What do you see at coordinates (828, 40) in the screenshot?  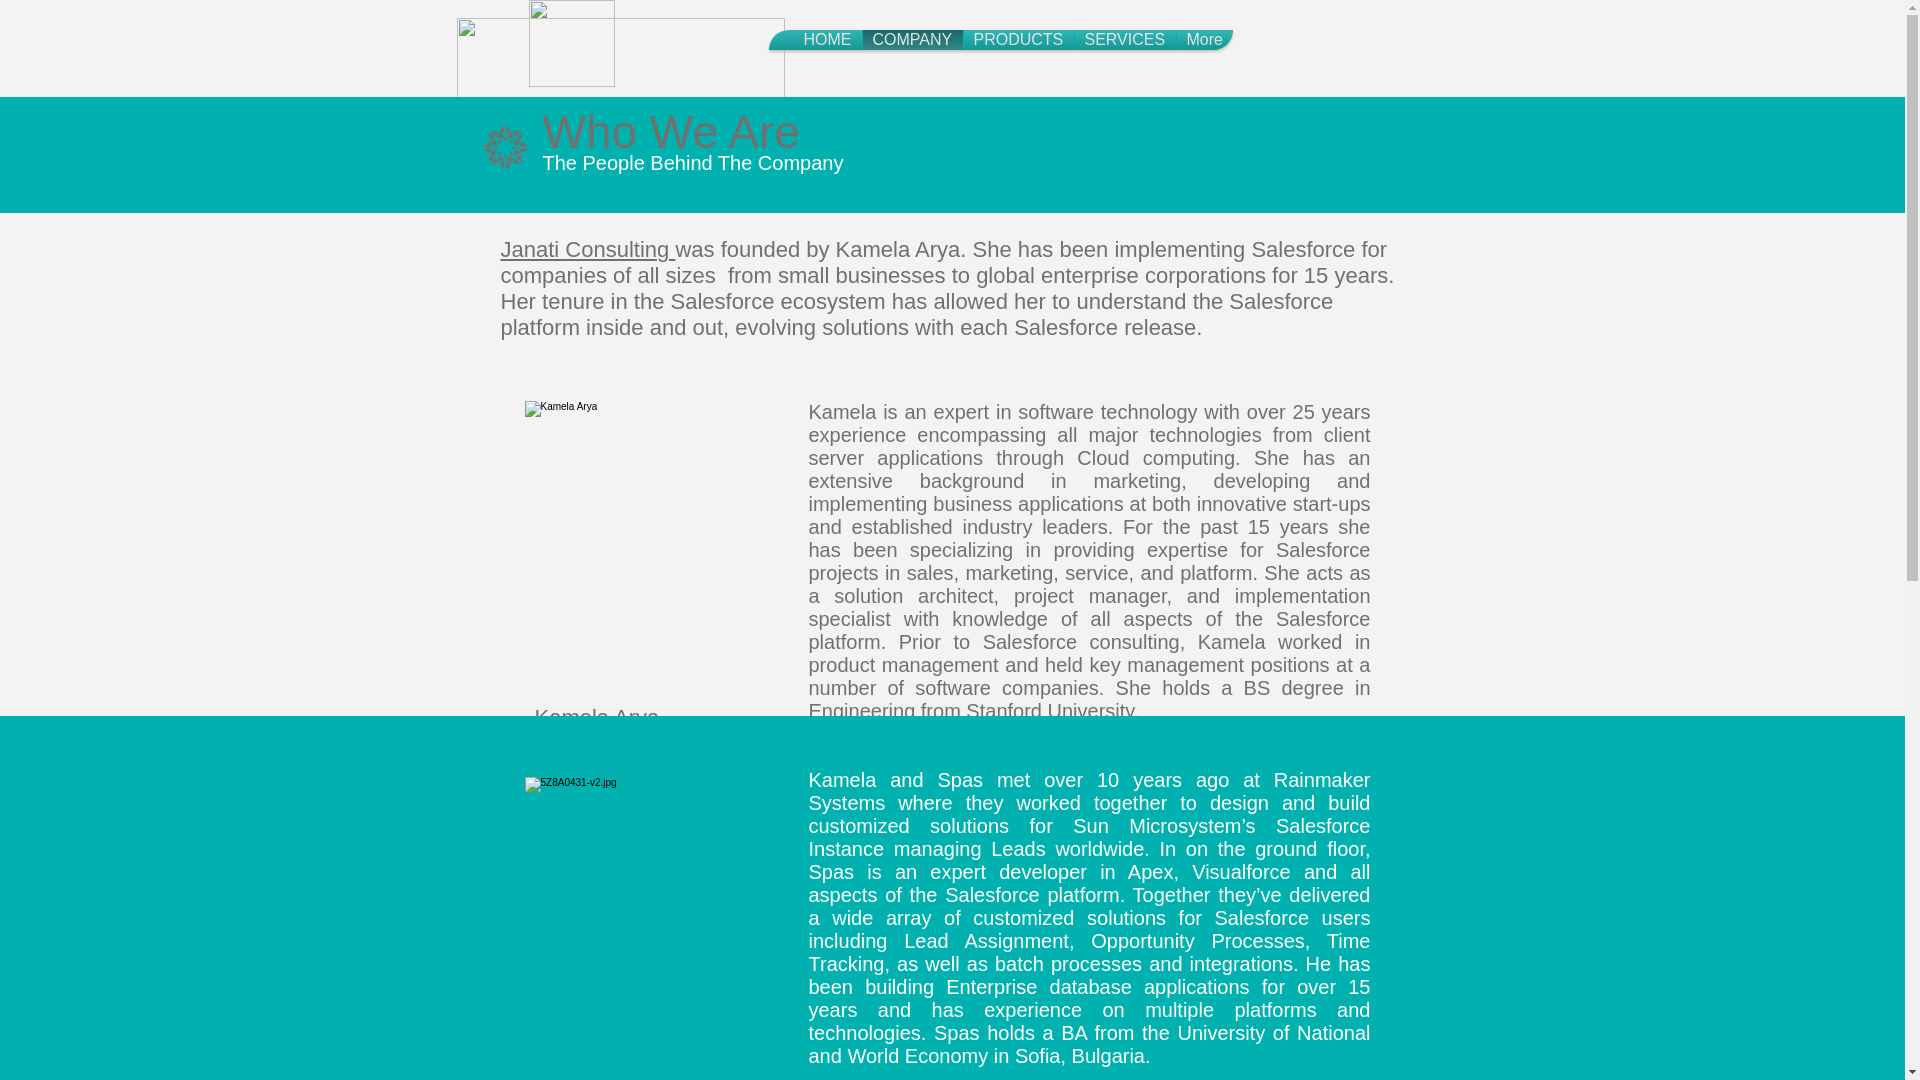 I see `HOME` at bounding box center [828, 40].